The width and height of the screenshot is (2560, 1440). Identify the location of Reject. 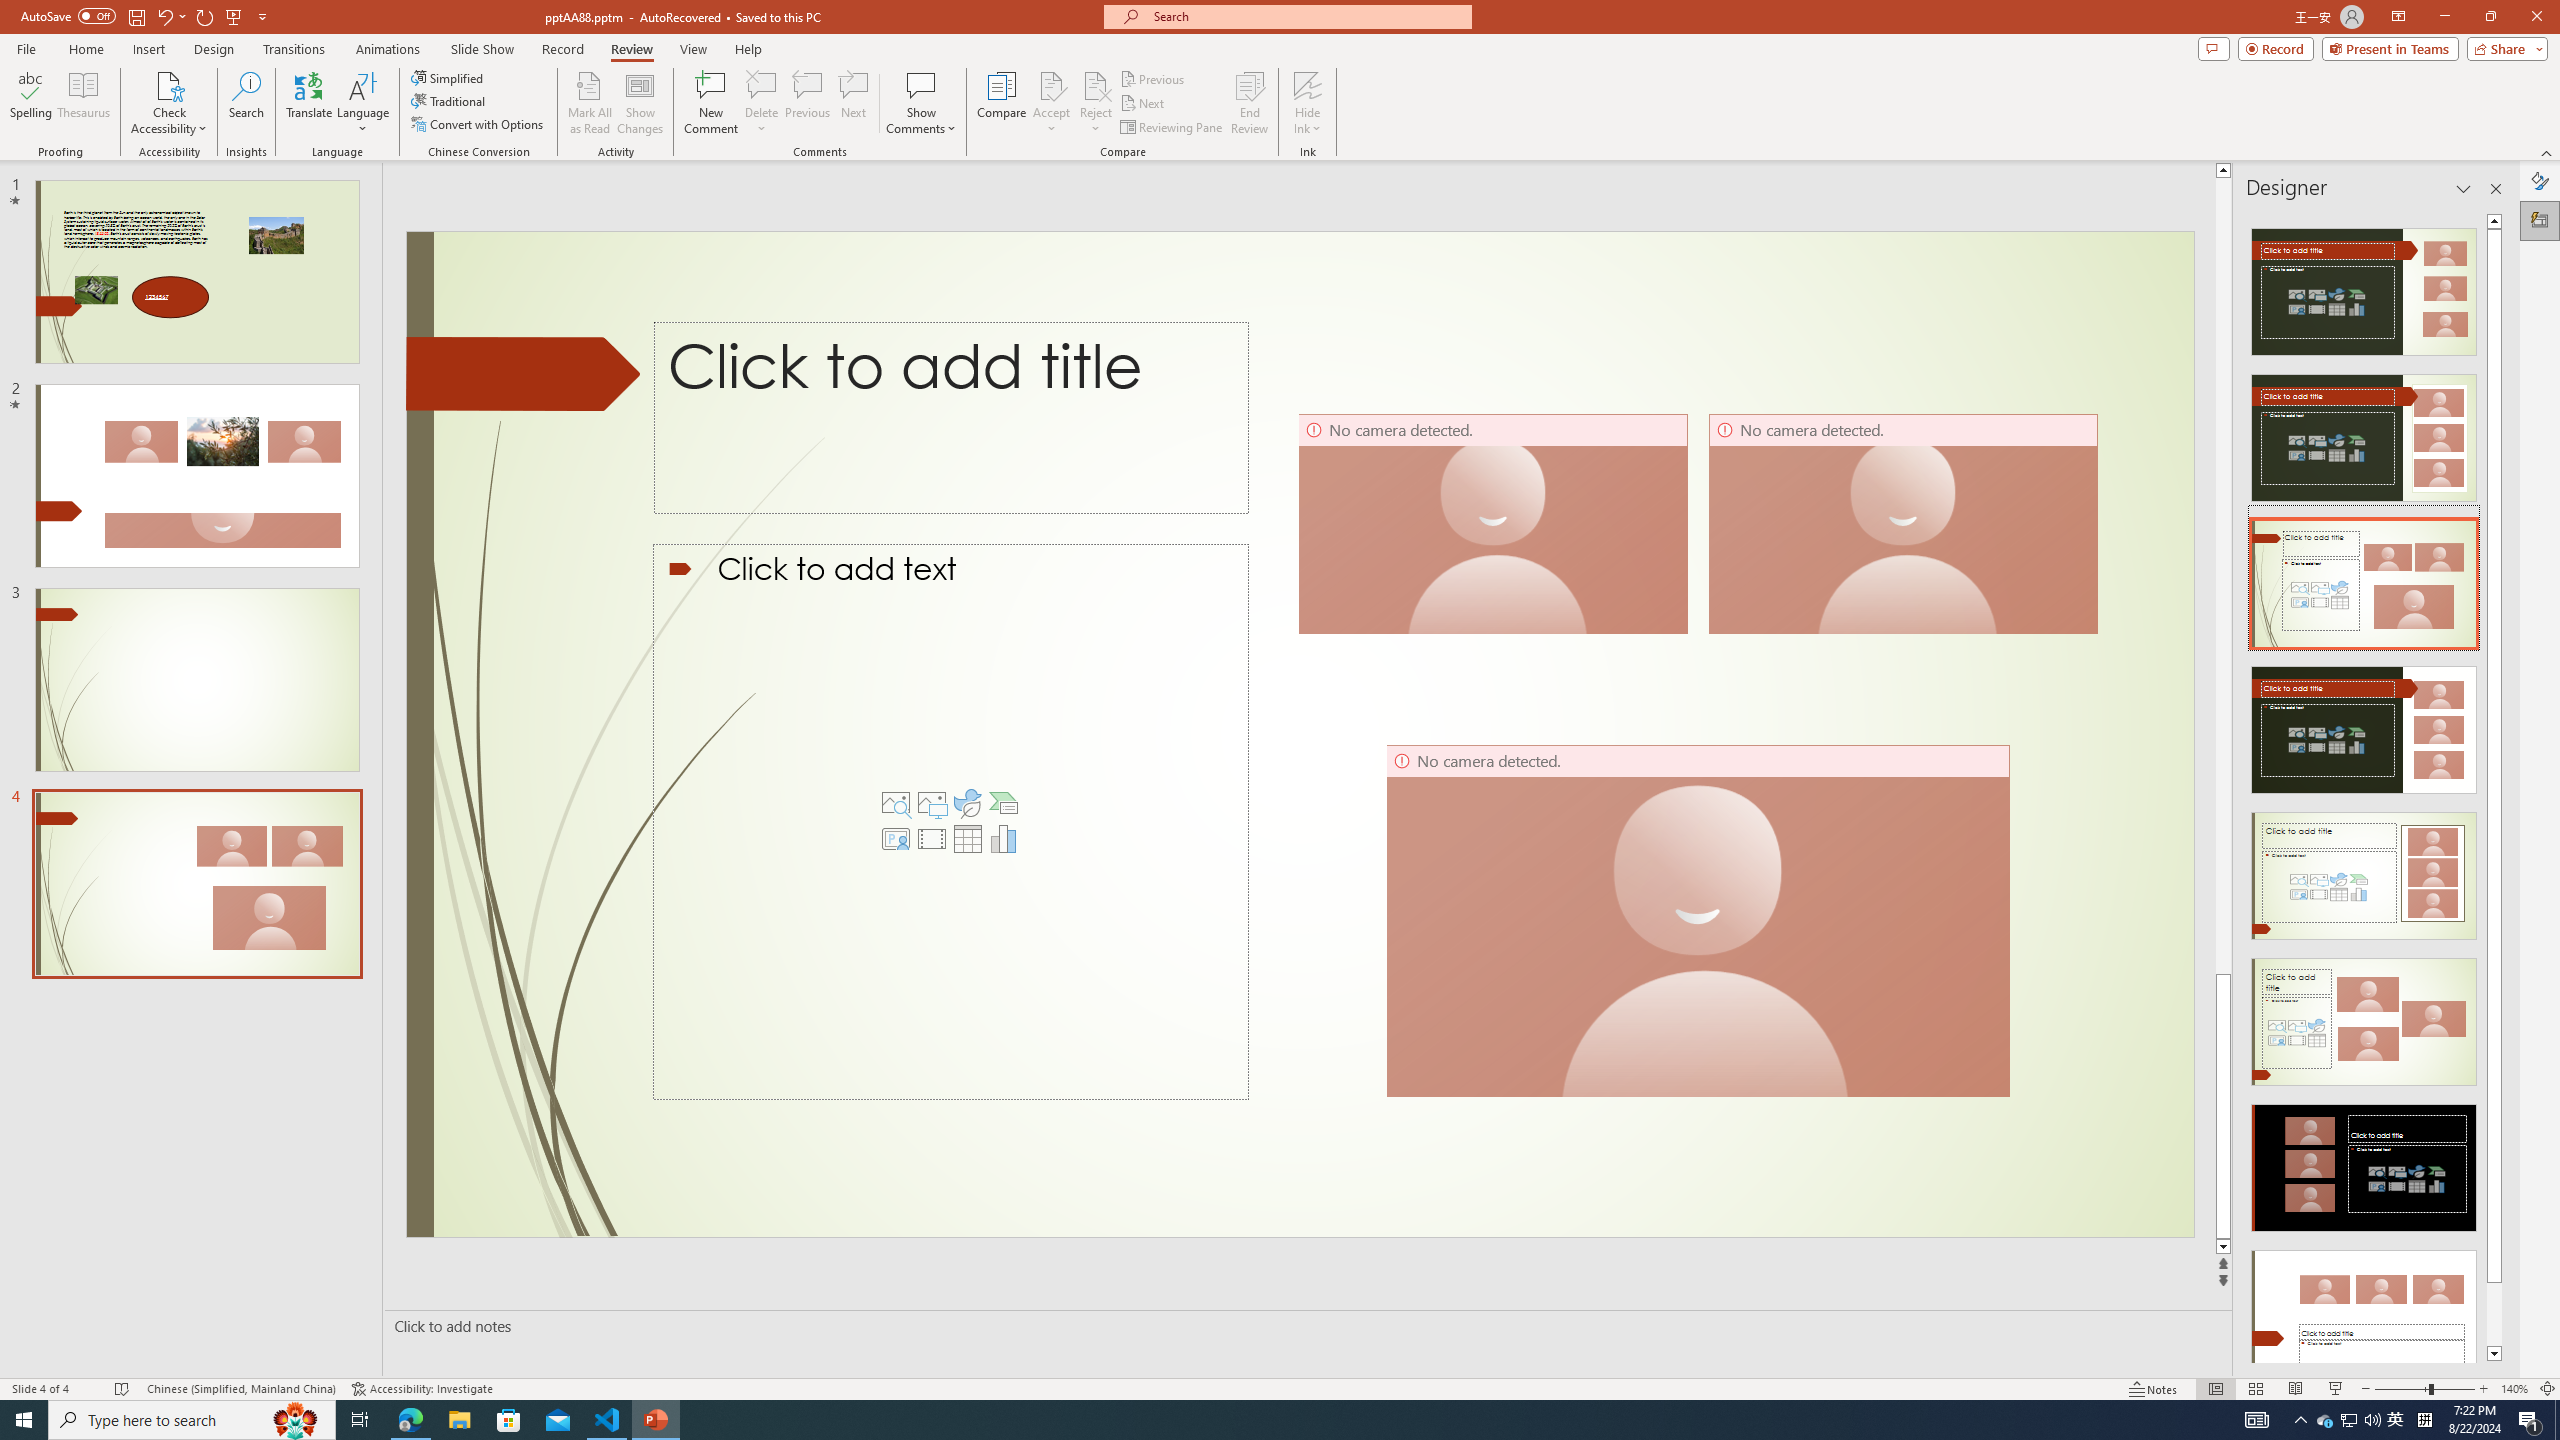
(1096, 103).